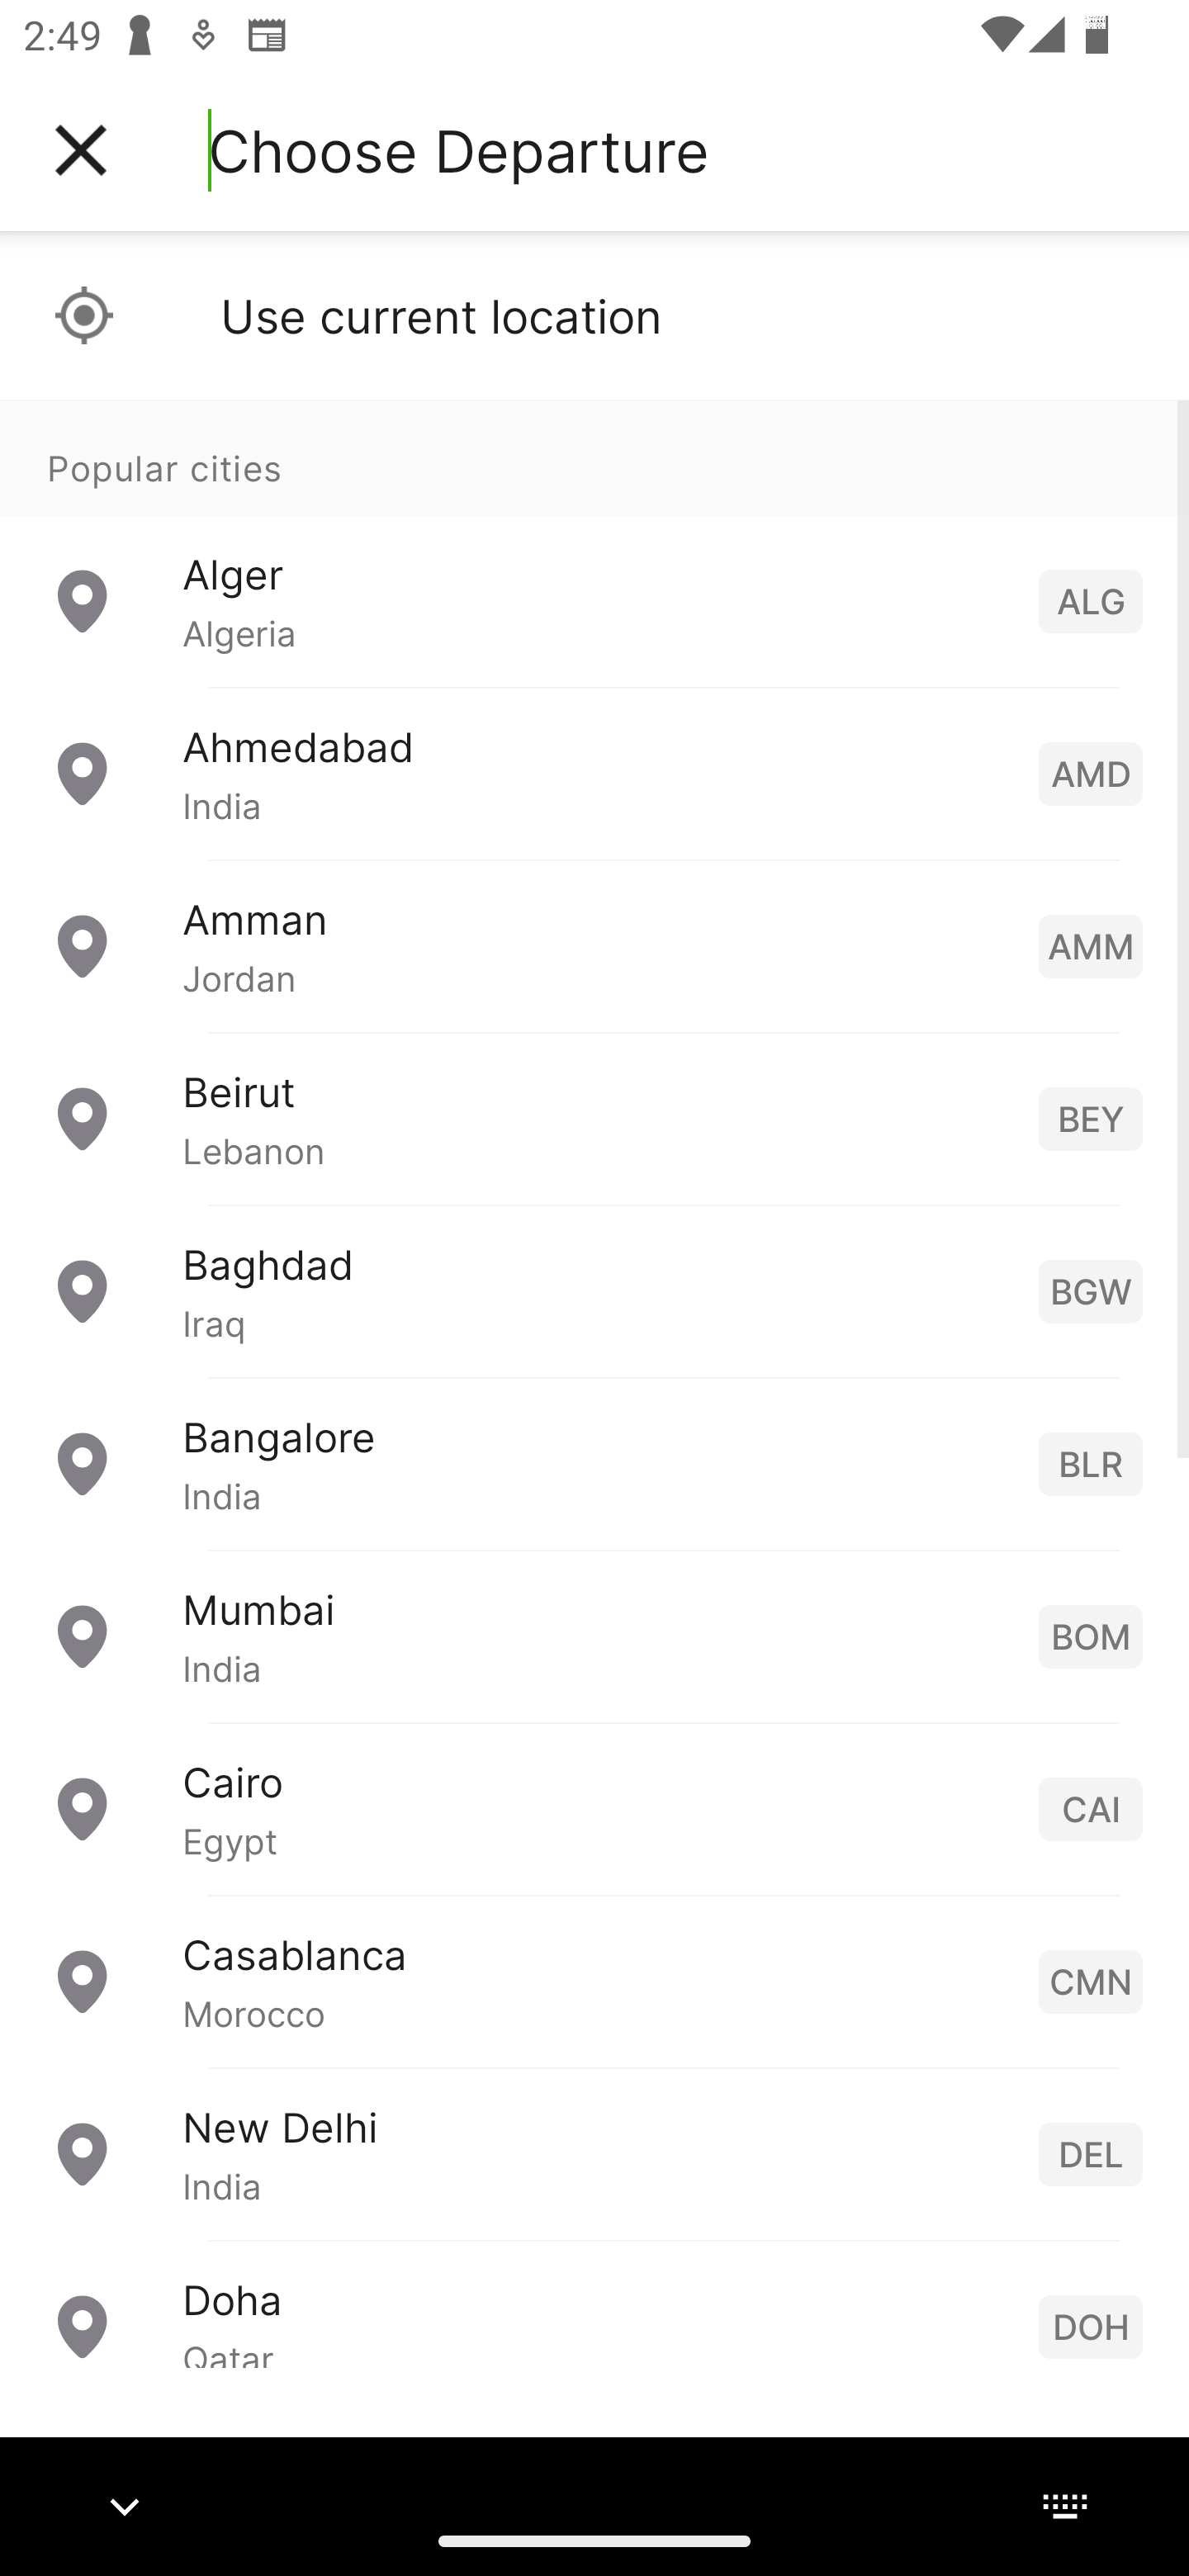  Describe the element at coordinates (594, 1810) in the screenshot. I see `Cairo Egypt CAI` at that location.